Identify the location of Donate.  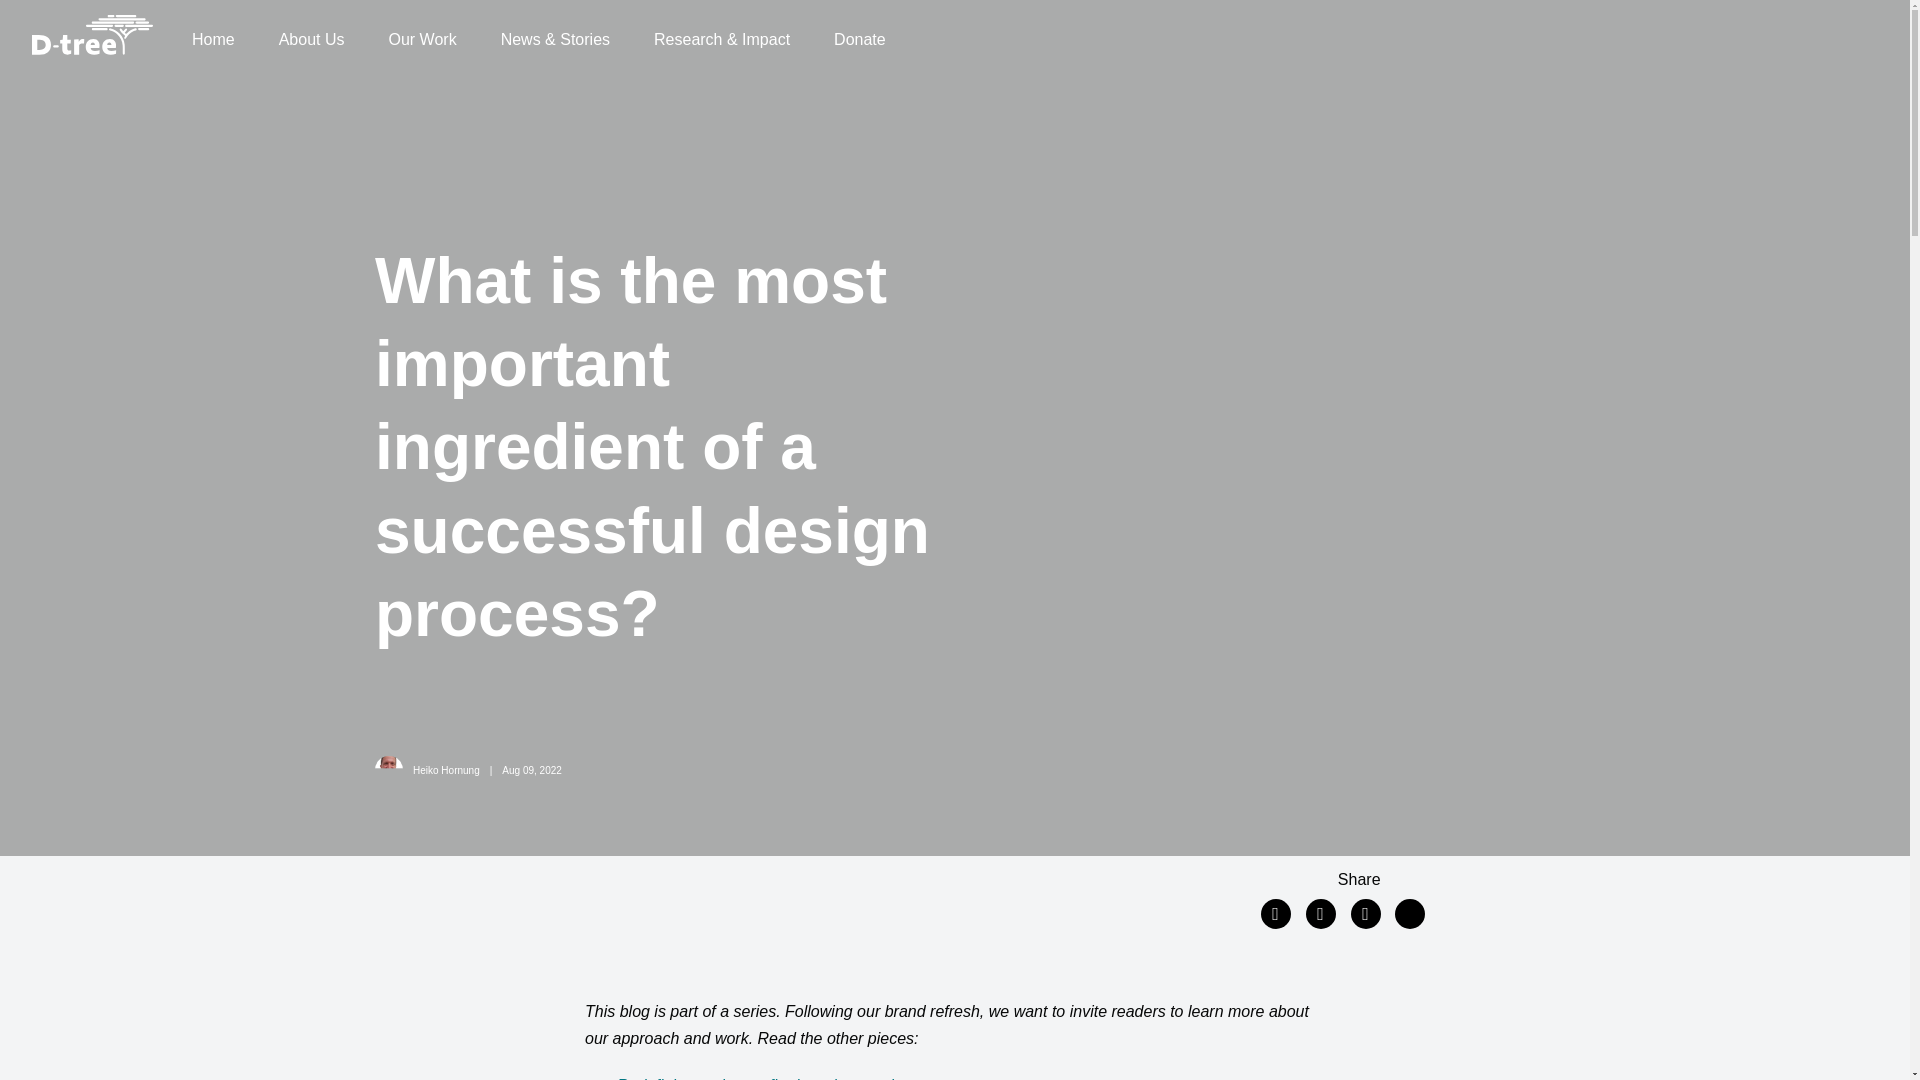
(860, 40).